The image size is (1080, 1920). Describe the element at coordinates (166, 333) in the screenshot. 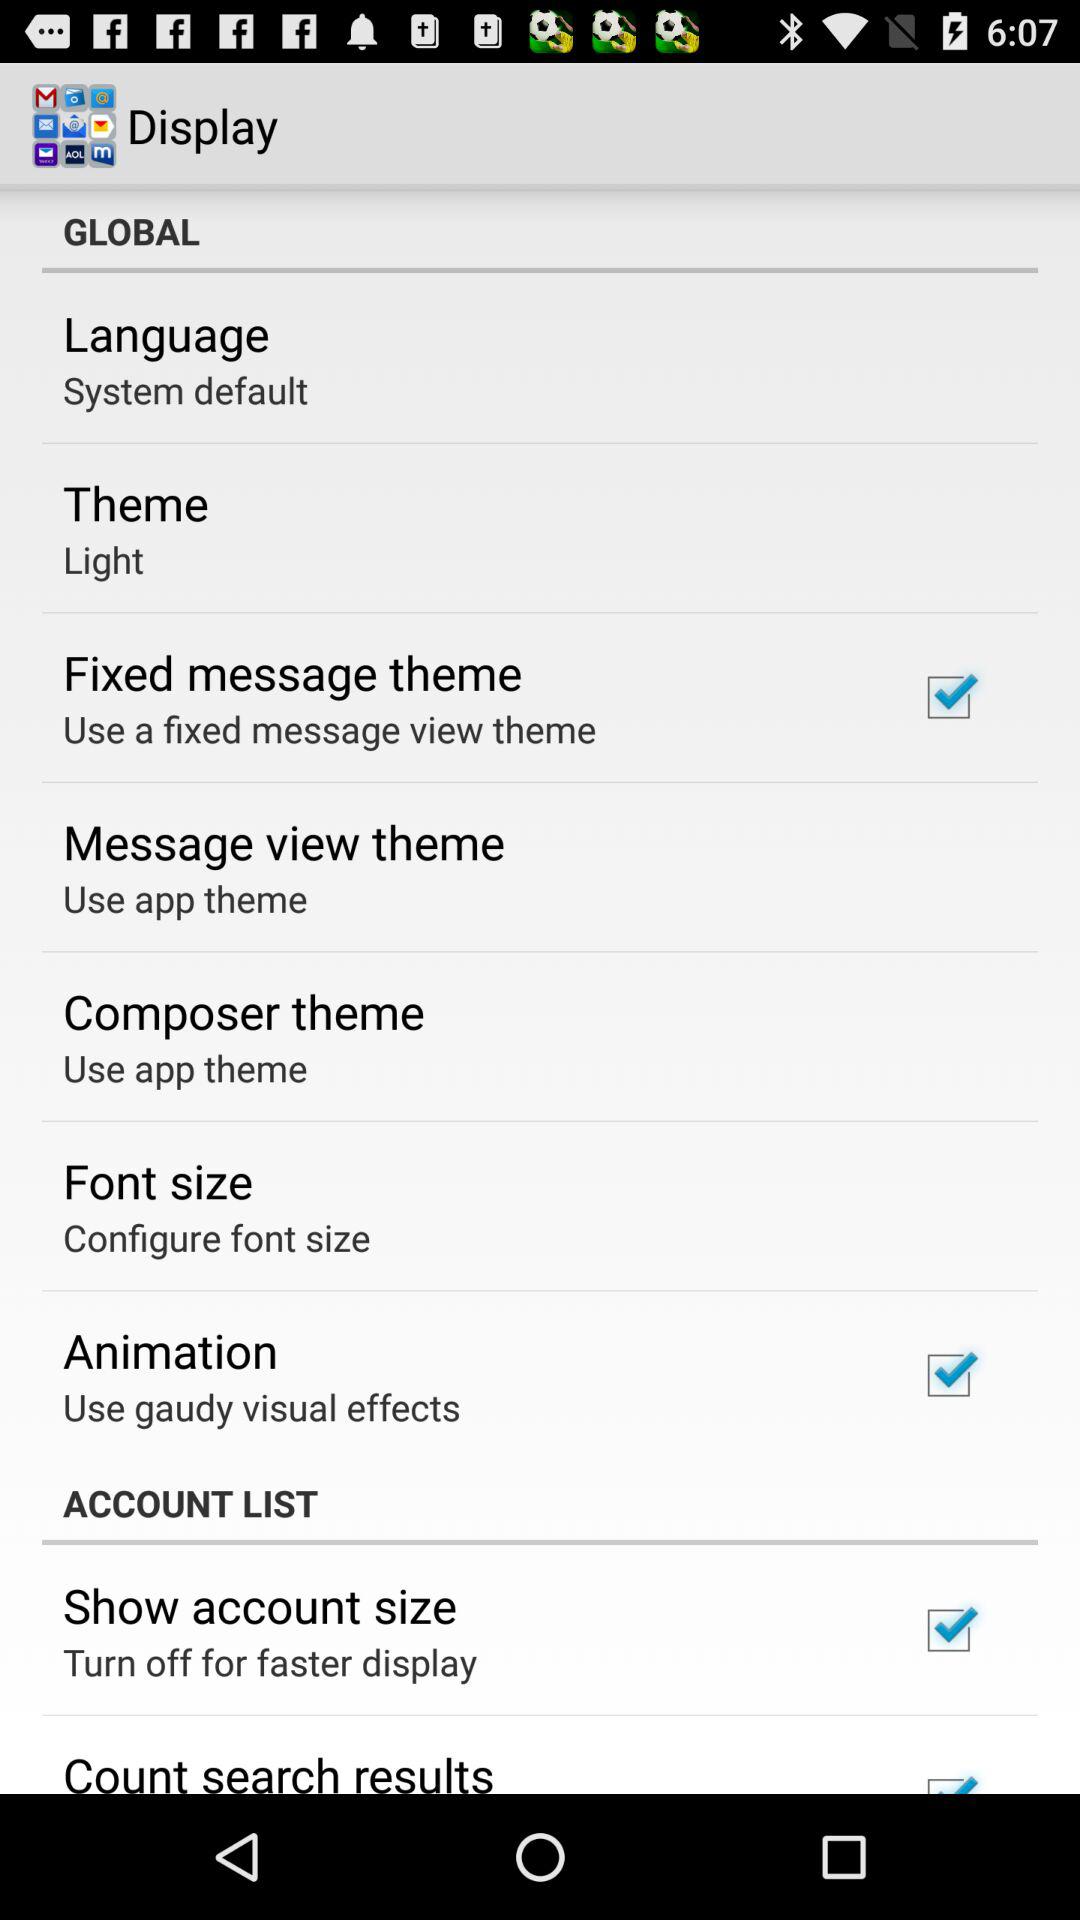

I see `flip to language icon` at that location.